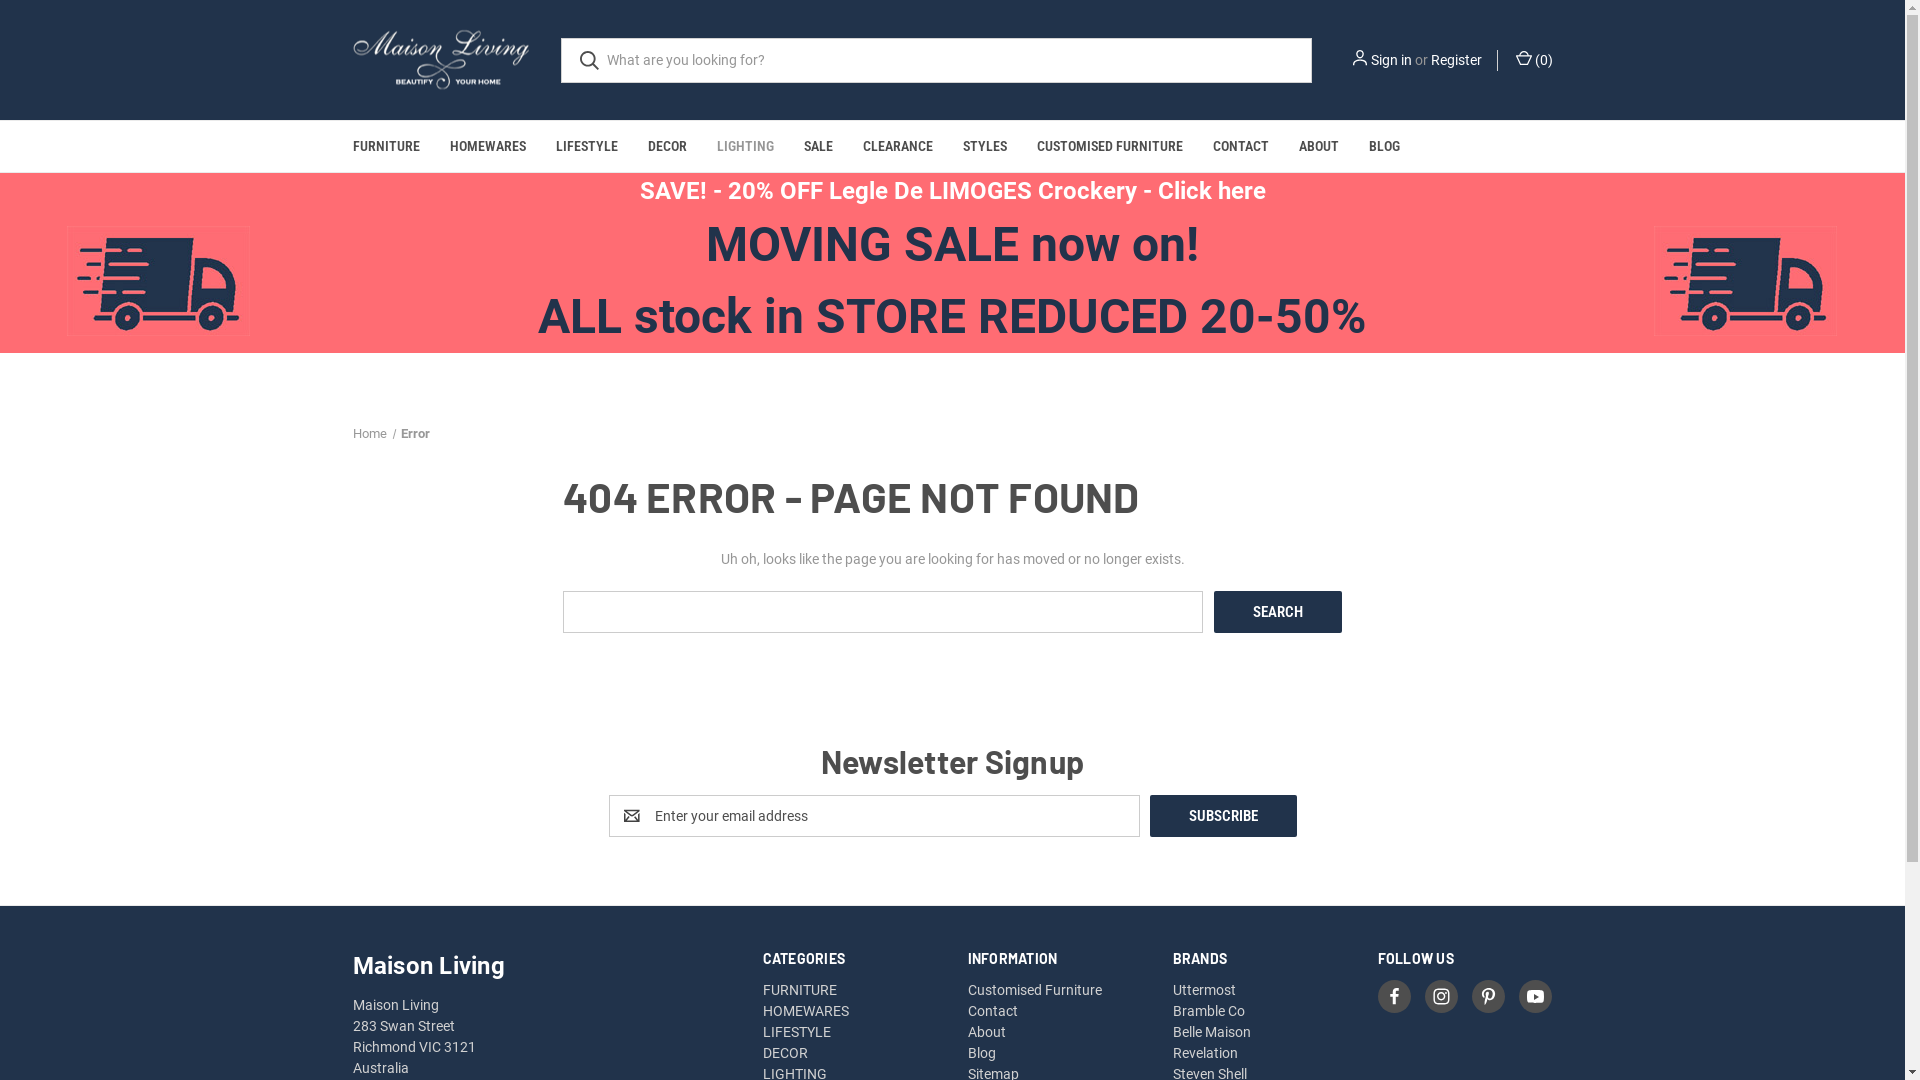 This screenshot has height=1080, width=1920. Describe the element at coordinates (746, 146) in the screenshot. I see `LIGHTING` at that location.